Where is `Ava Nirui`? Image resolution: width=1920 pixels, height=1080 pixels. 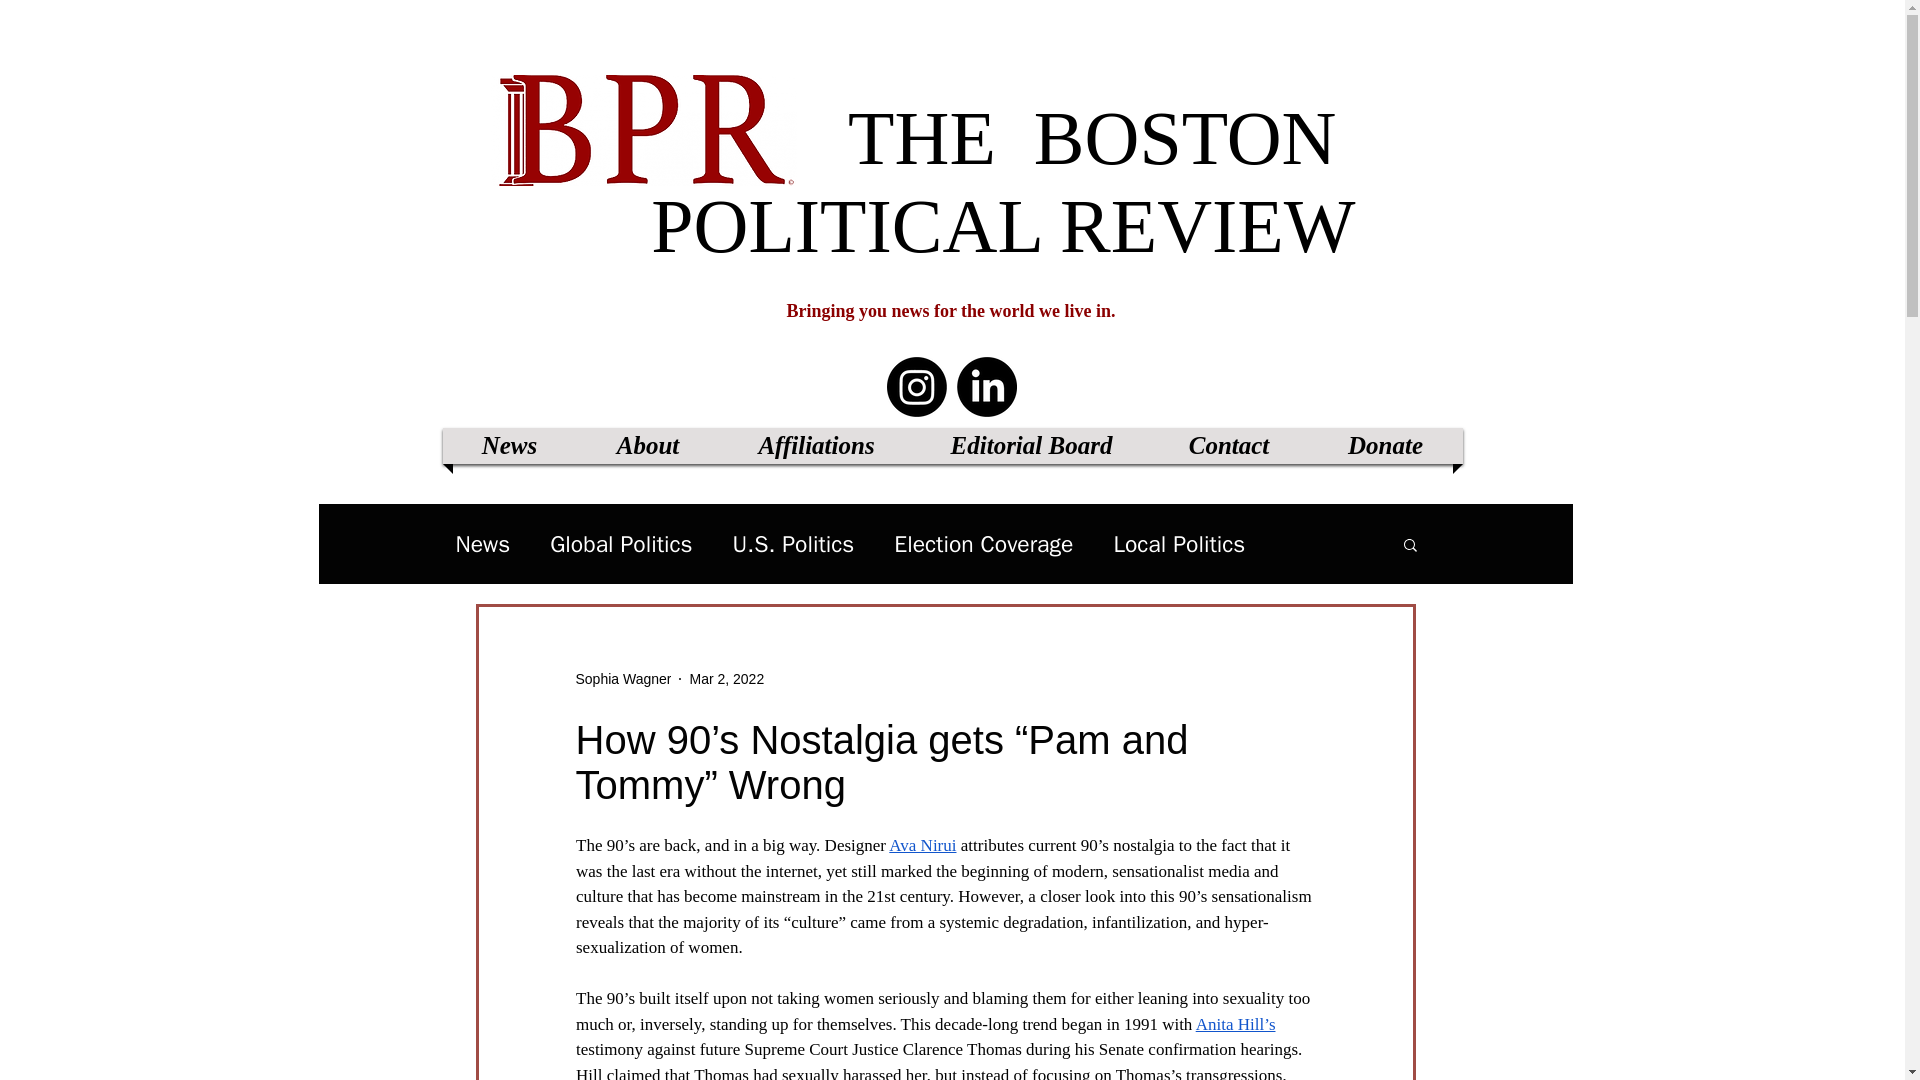 Ava Nirui is located at coordinates (922, 845).